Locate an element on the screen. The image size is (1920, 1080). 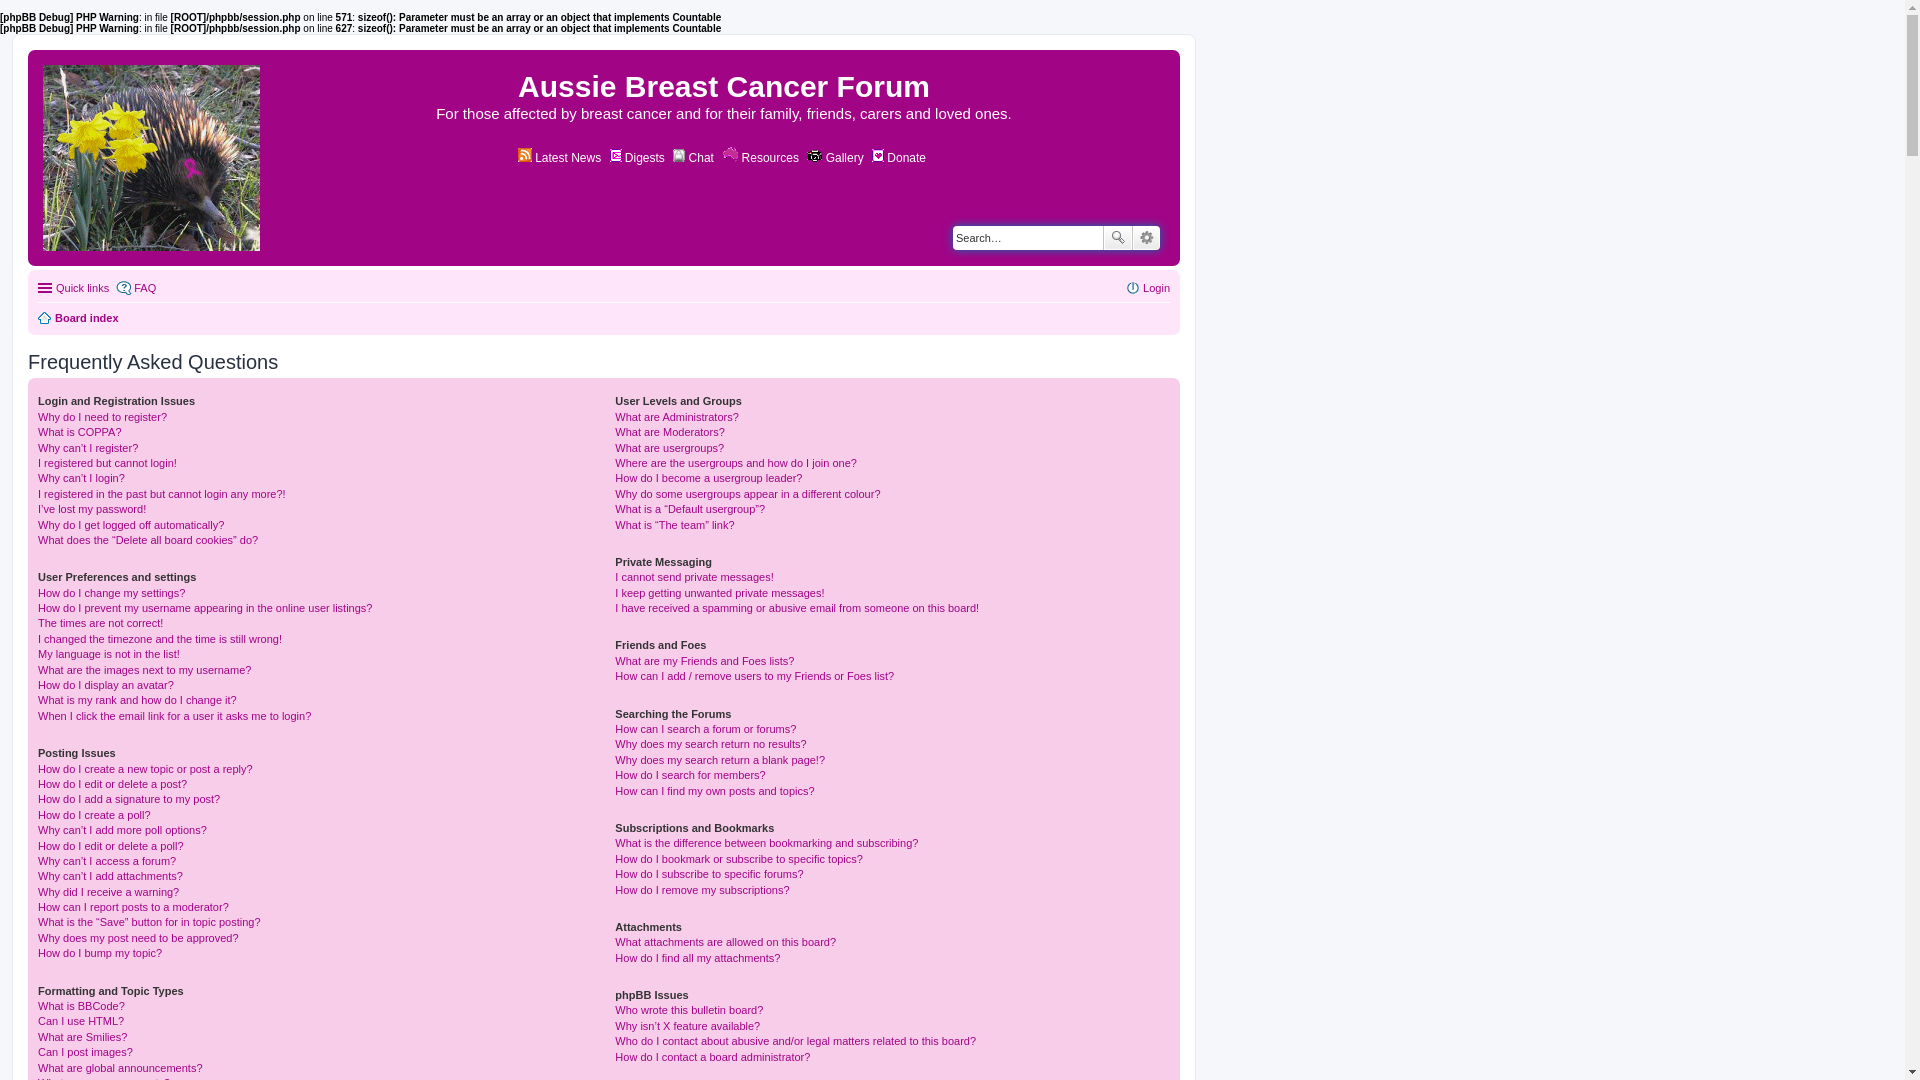
What are my Friends and Foes lists? is located at coordinates (704, 661).